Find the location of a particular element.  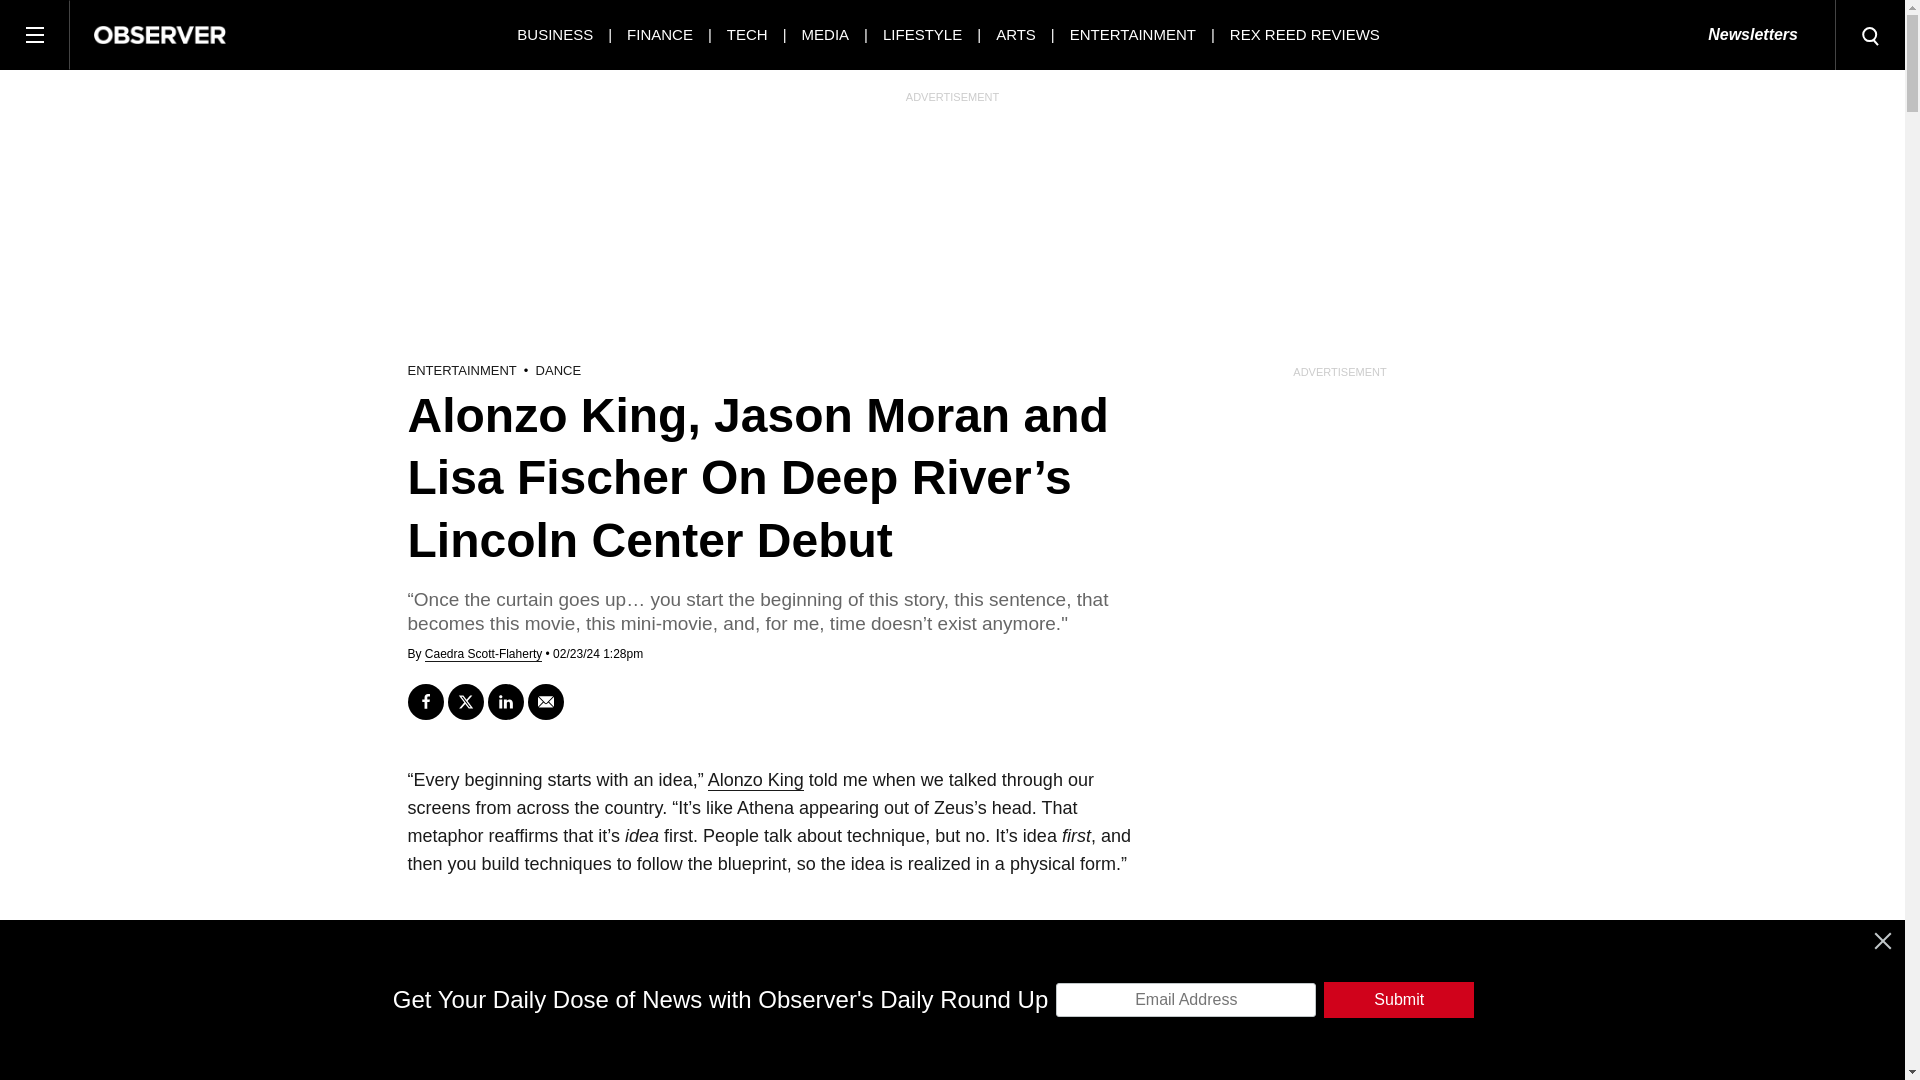

ARTS is located at coordinates (1016, 34).